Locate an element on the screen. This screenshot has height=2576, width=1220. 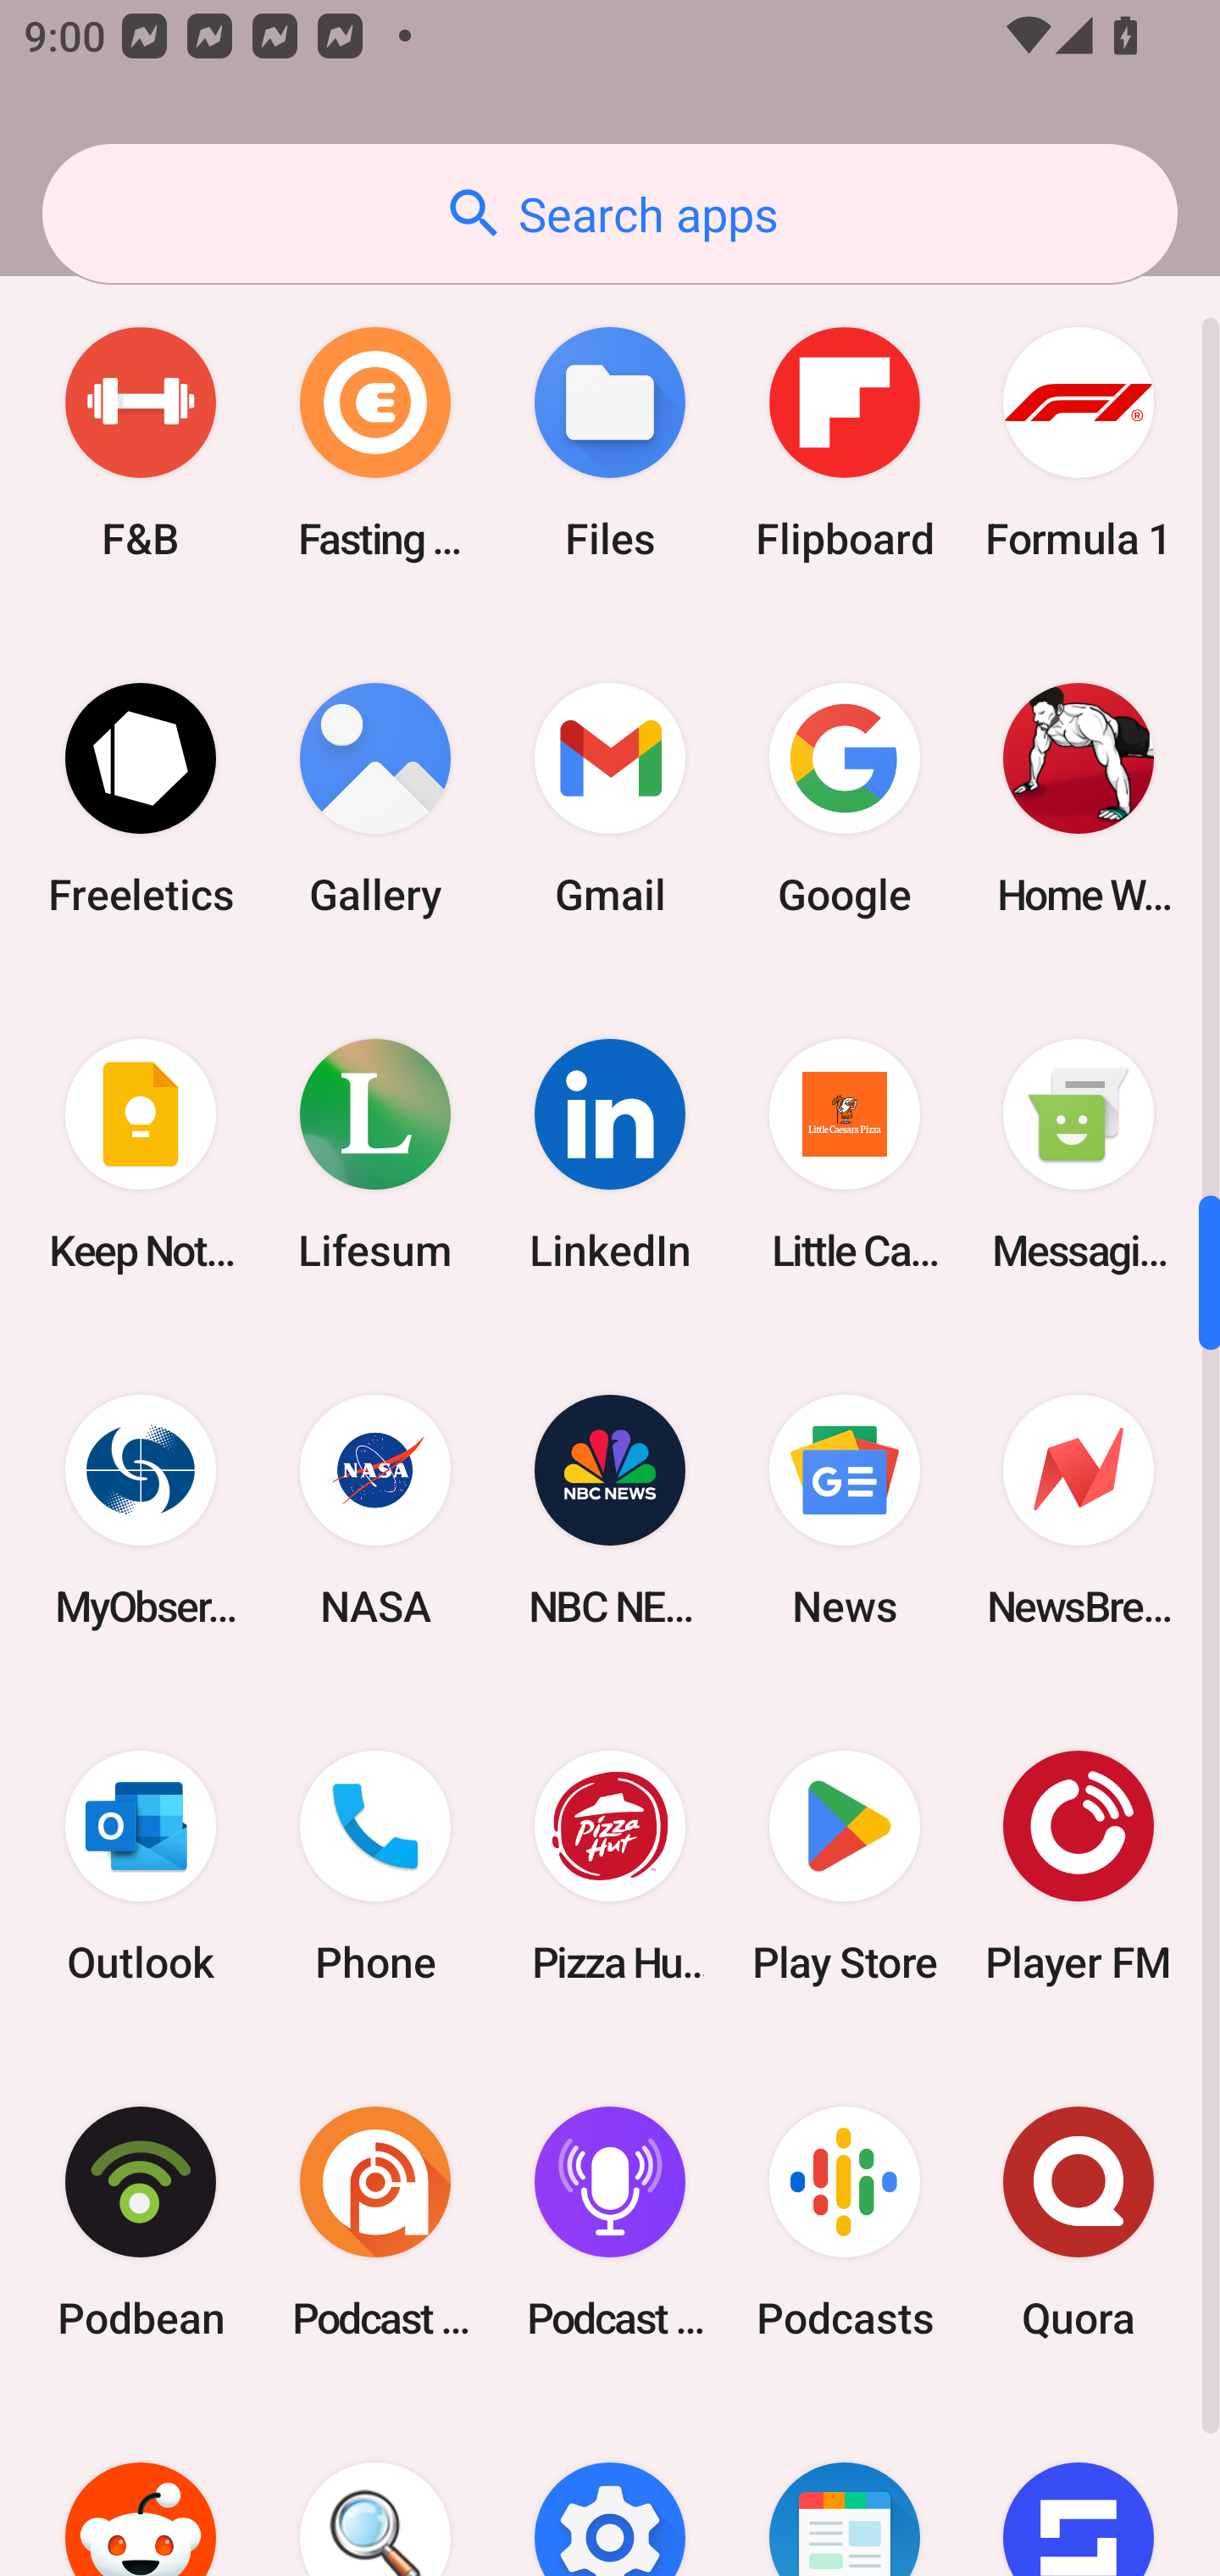
Podcasts is located at coordinates (844, 2223).